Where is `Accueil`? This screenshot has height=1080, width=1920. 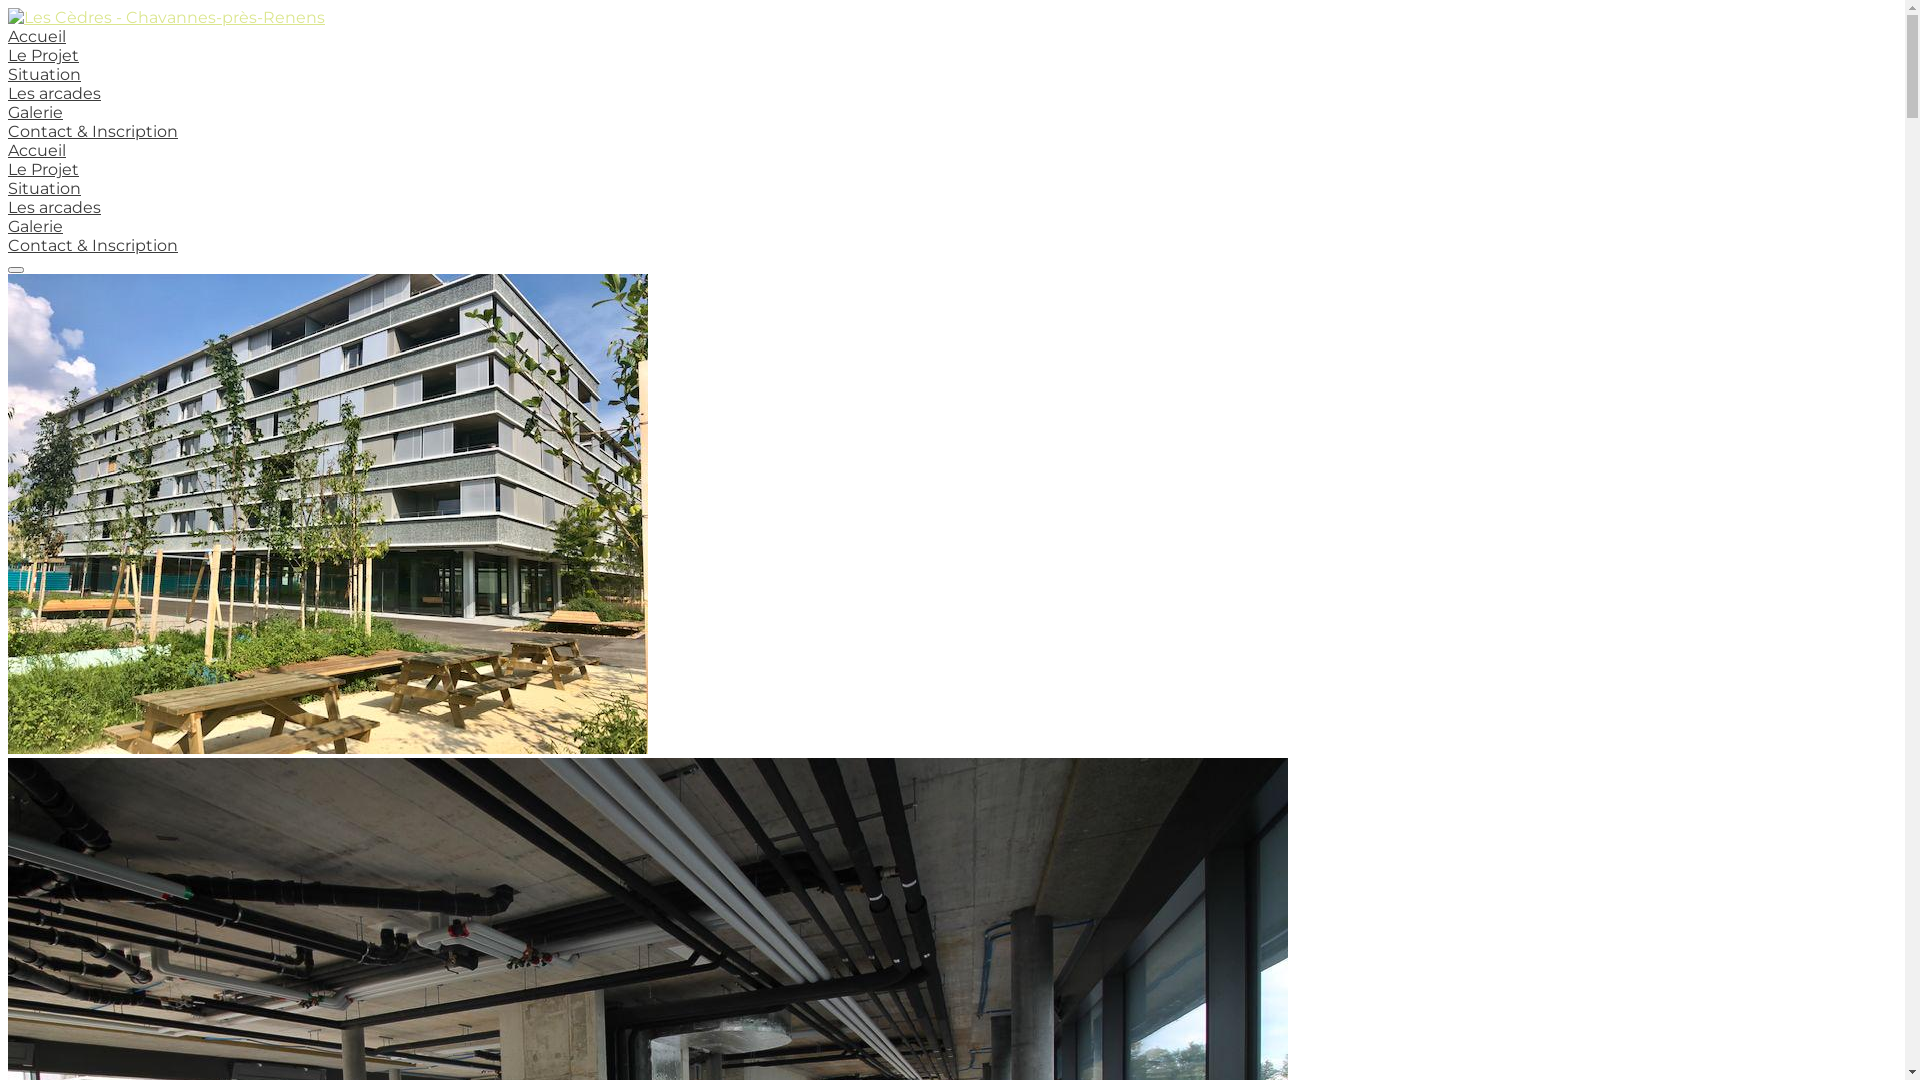 Accueil is located at coordinates (37, 150).